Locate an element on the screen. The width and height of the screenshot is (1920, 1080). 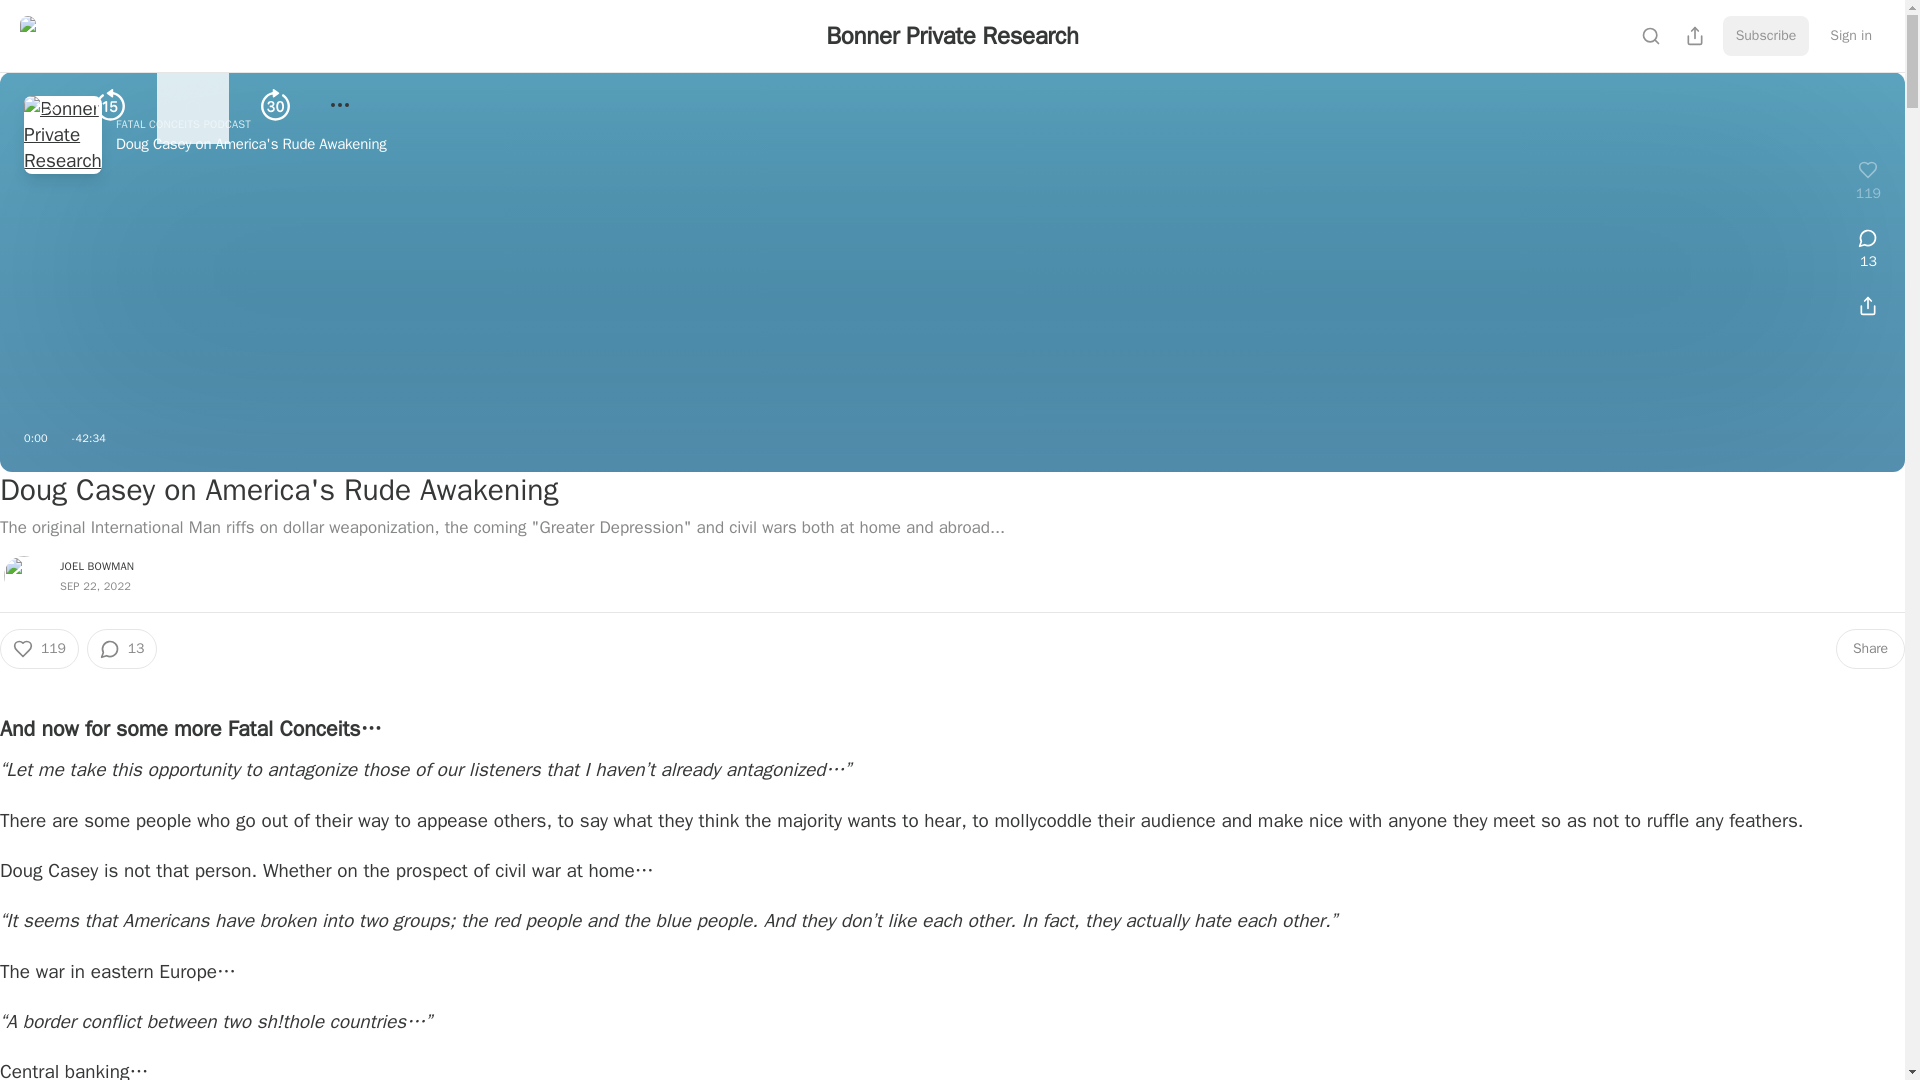
13 is located at coordinates (122, 648).